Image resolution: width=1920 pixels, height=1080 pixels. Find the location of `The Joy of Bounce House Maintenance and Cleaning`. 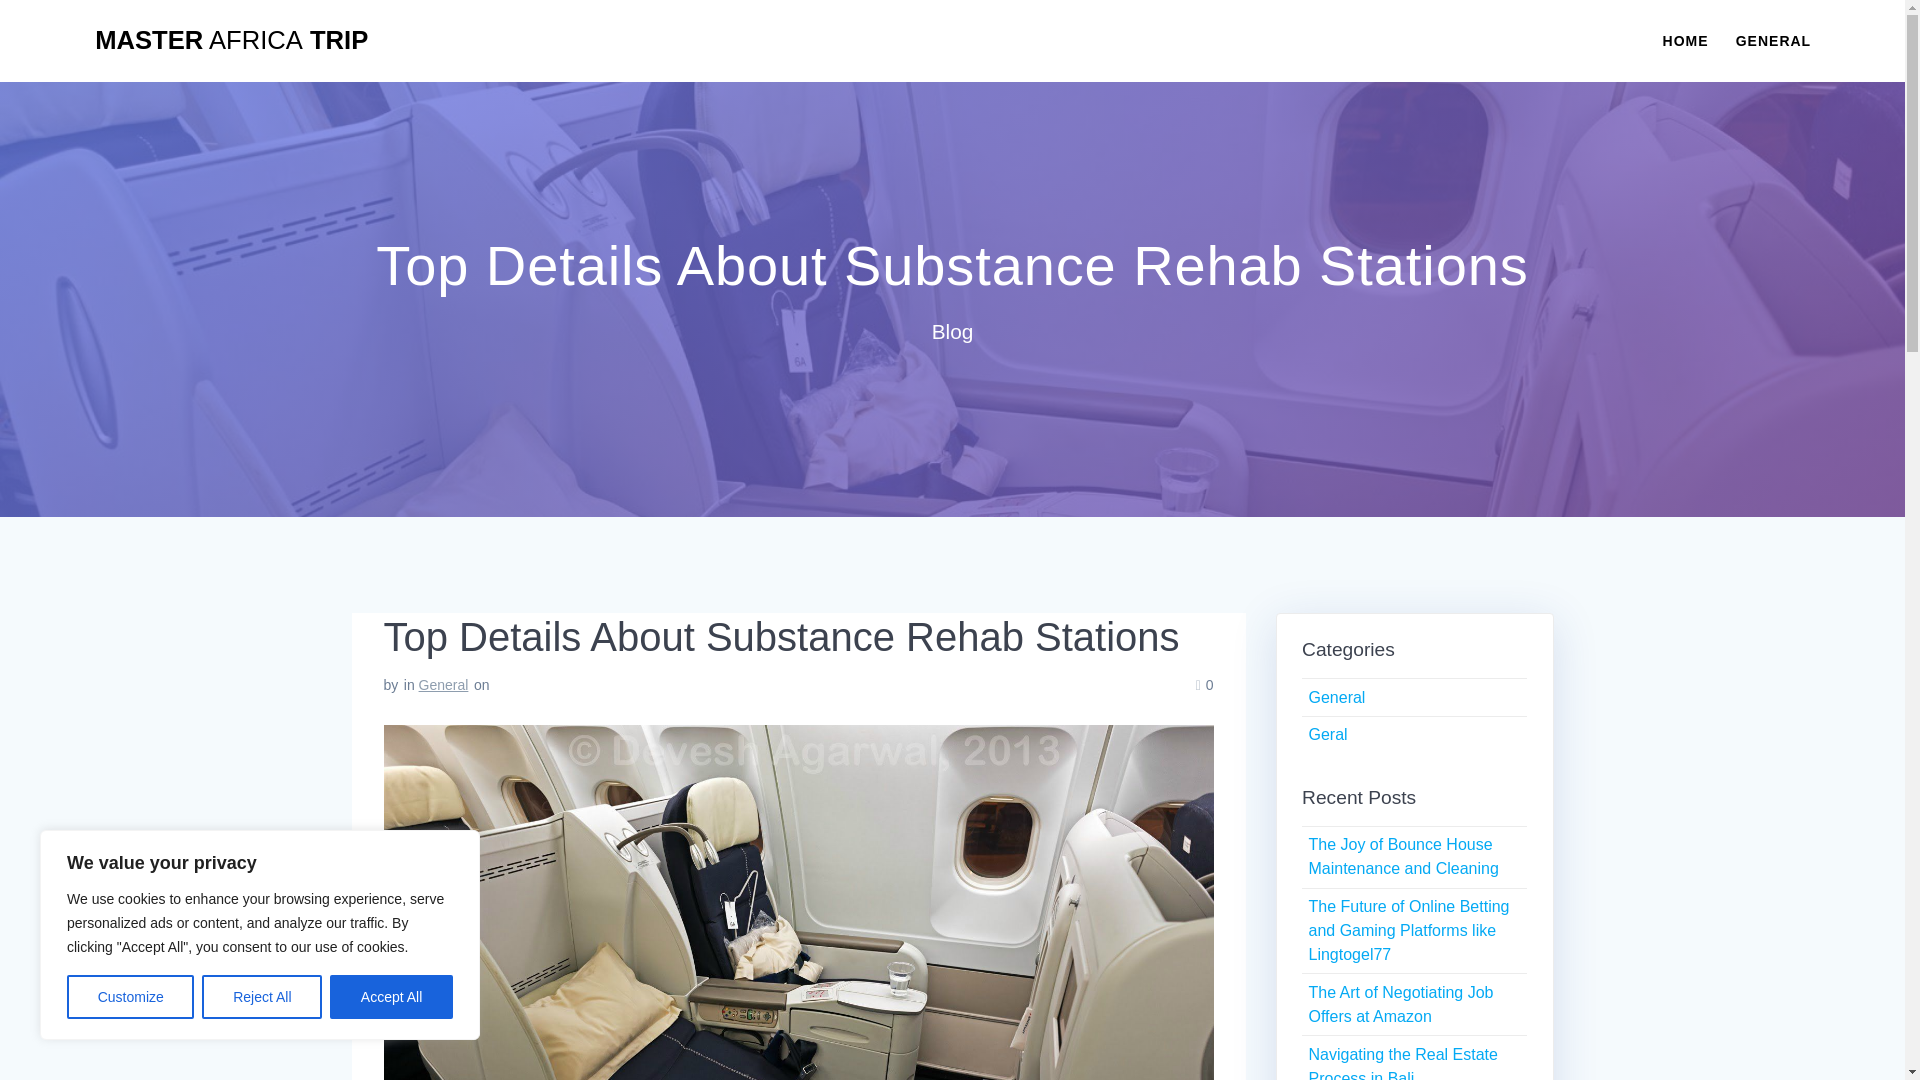

The Joy of Bounce House Maintenance and Cleaning is located at coordinates (1402, 856).